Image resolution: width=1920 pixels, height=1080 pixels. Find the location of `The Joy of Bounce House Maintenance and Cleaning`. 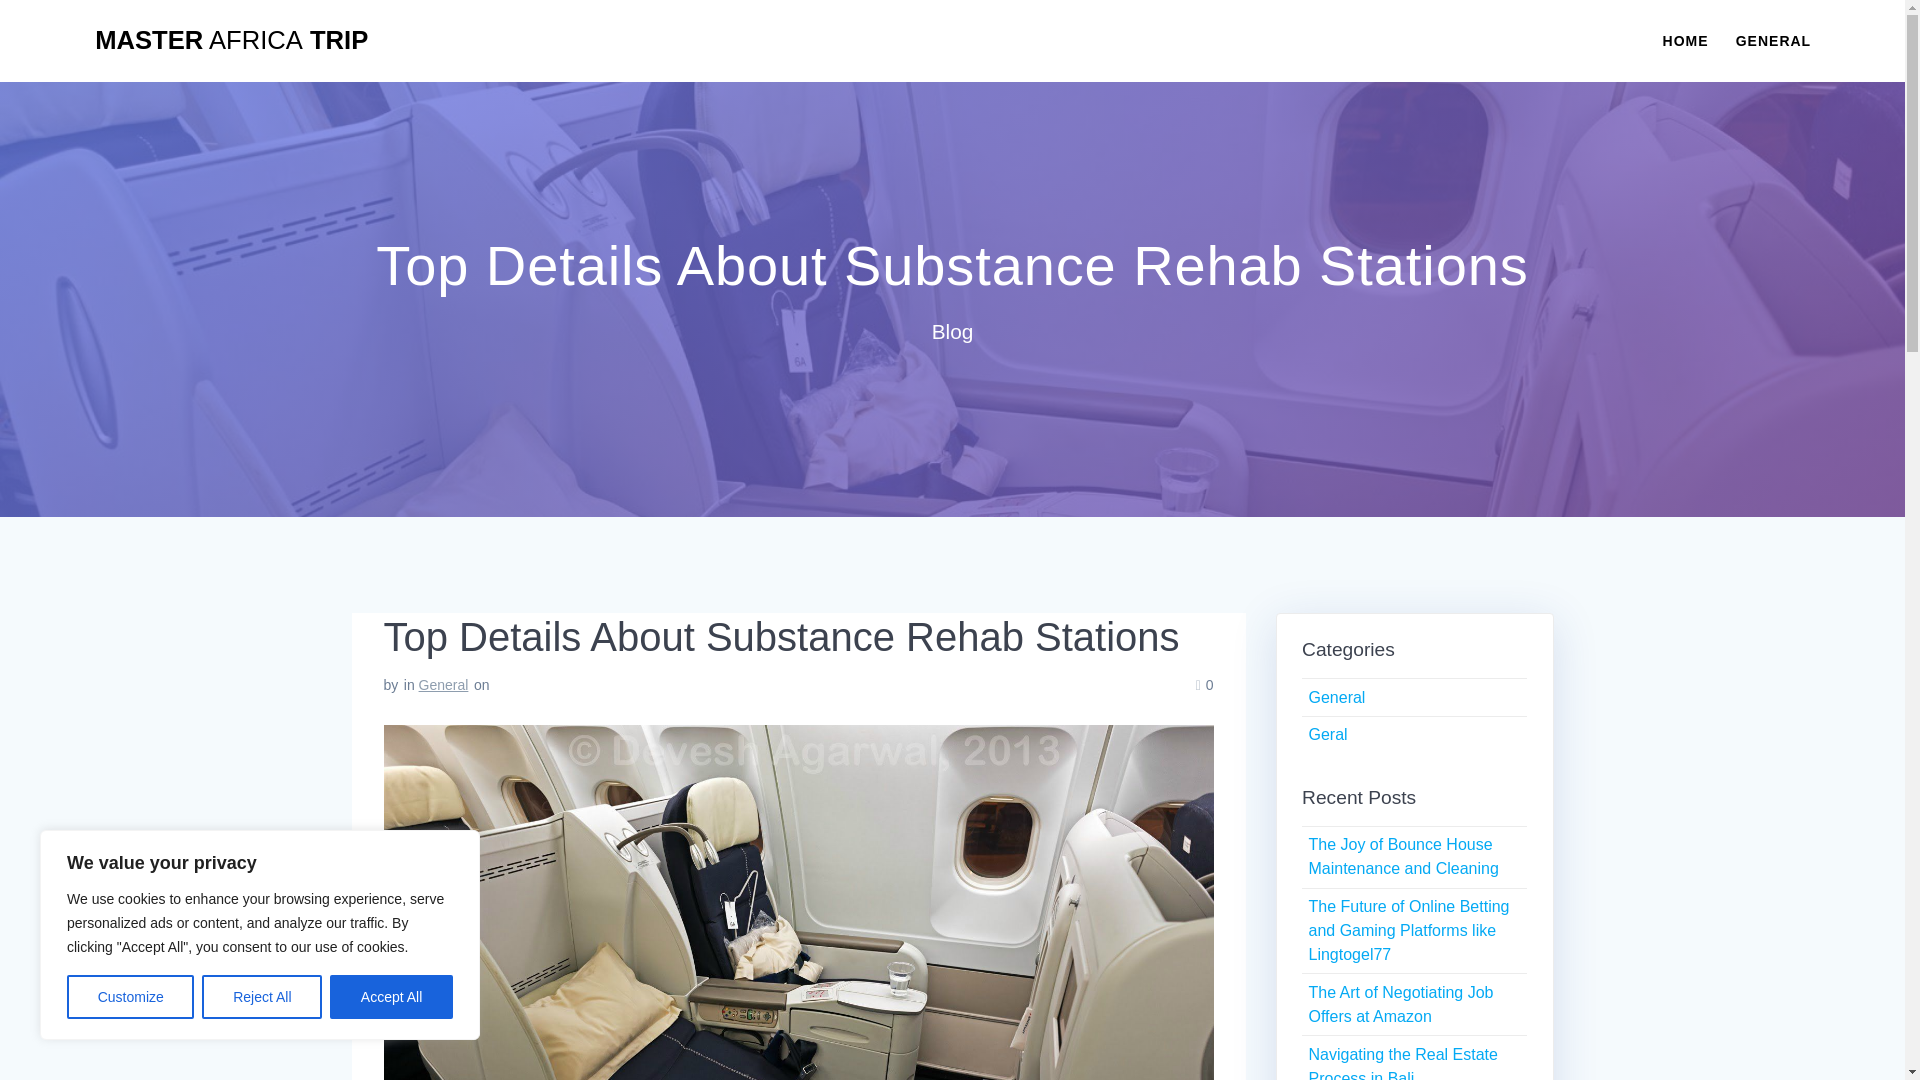

The Joy of Bounce House Maintenance and Cleaning is located at coordinates (1402, 856).